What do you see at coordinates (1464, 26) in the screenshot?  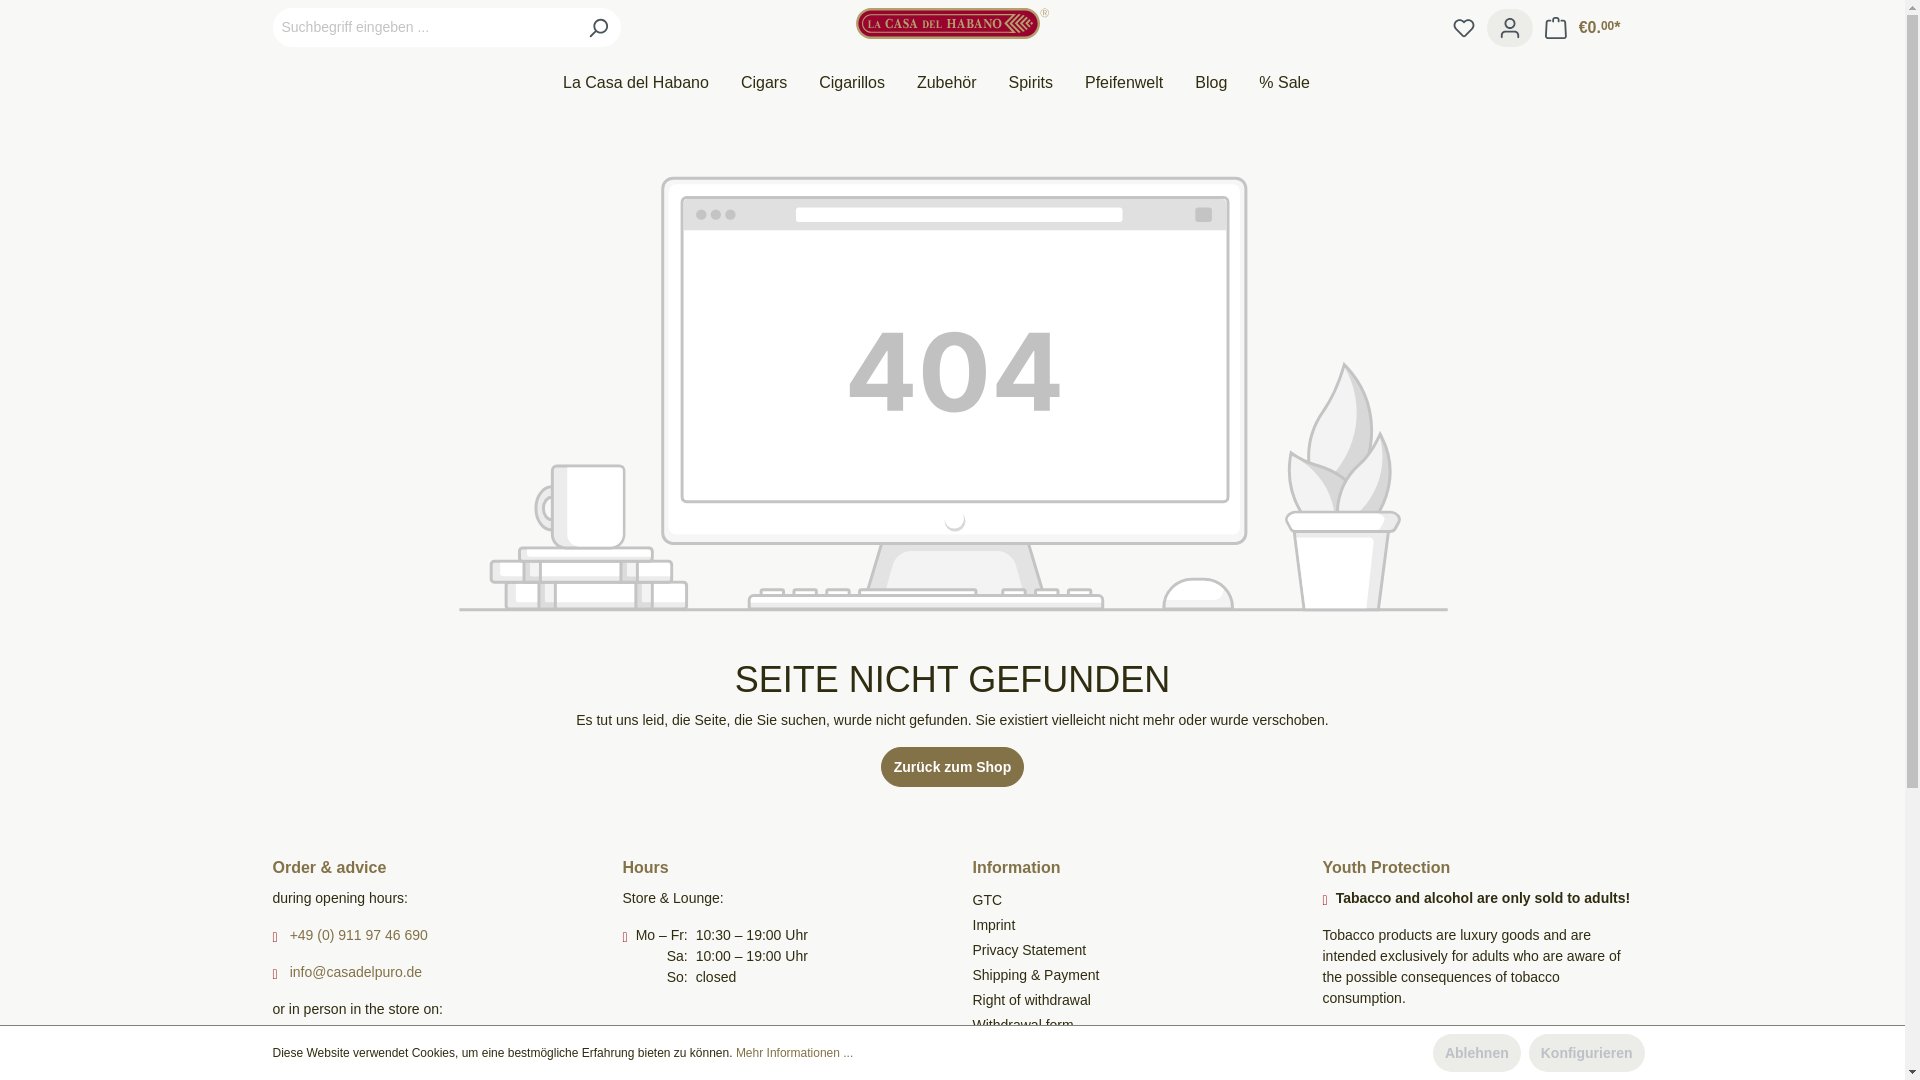 I see `Merkzettel` at bounding box center [1464, 26].